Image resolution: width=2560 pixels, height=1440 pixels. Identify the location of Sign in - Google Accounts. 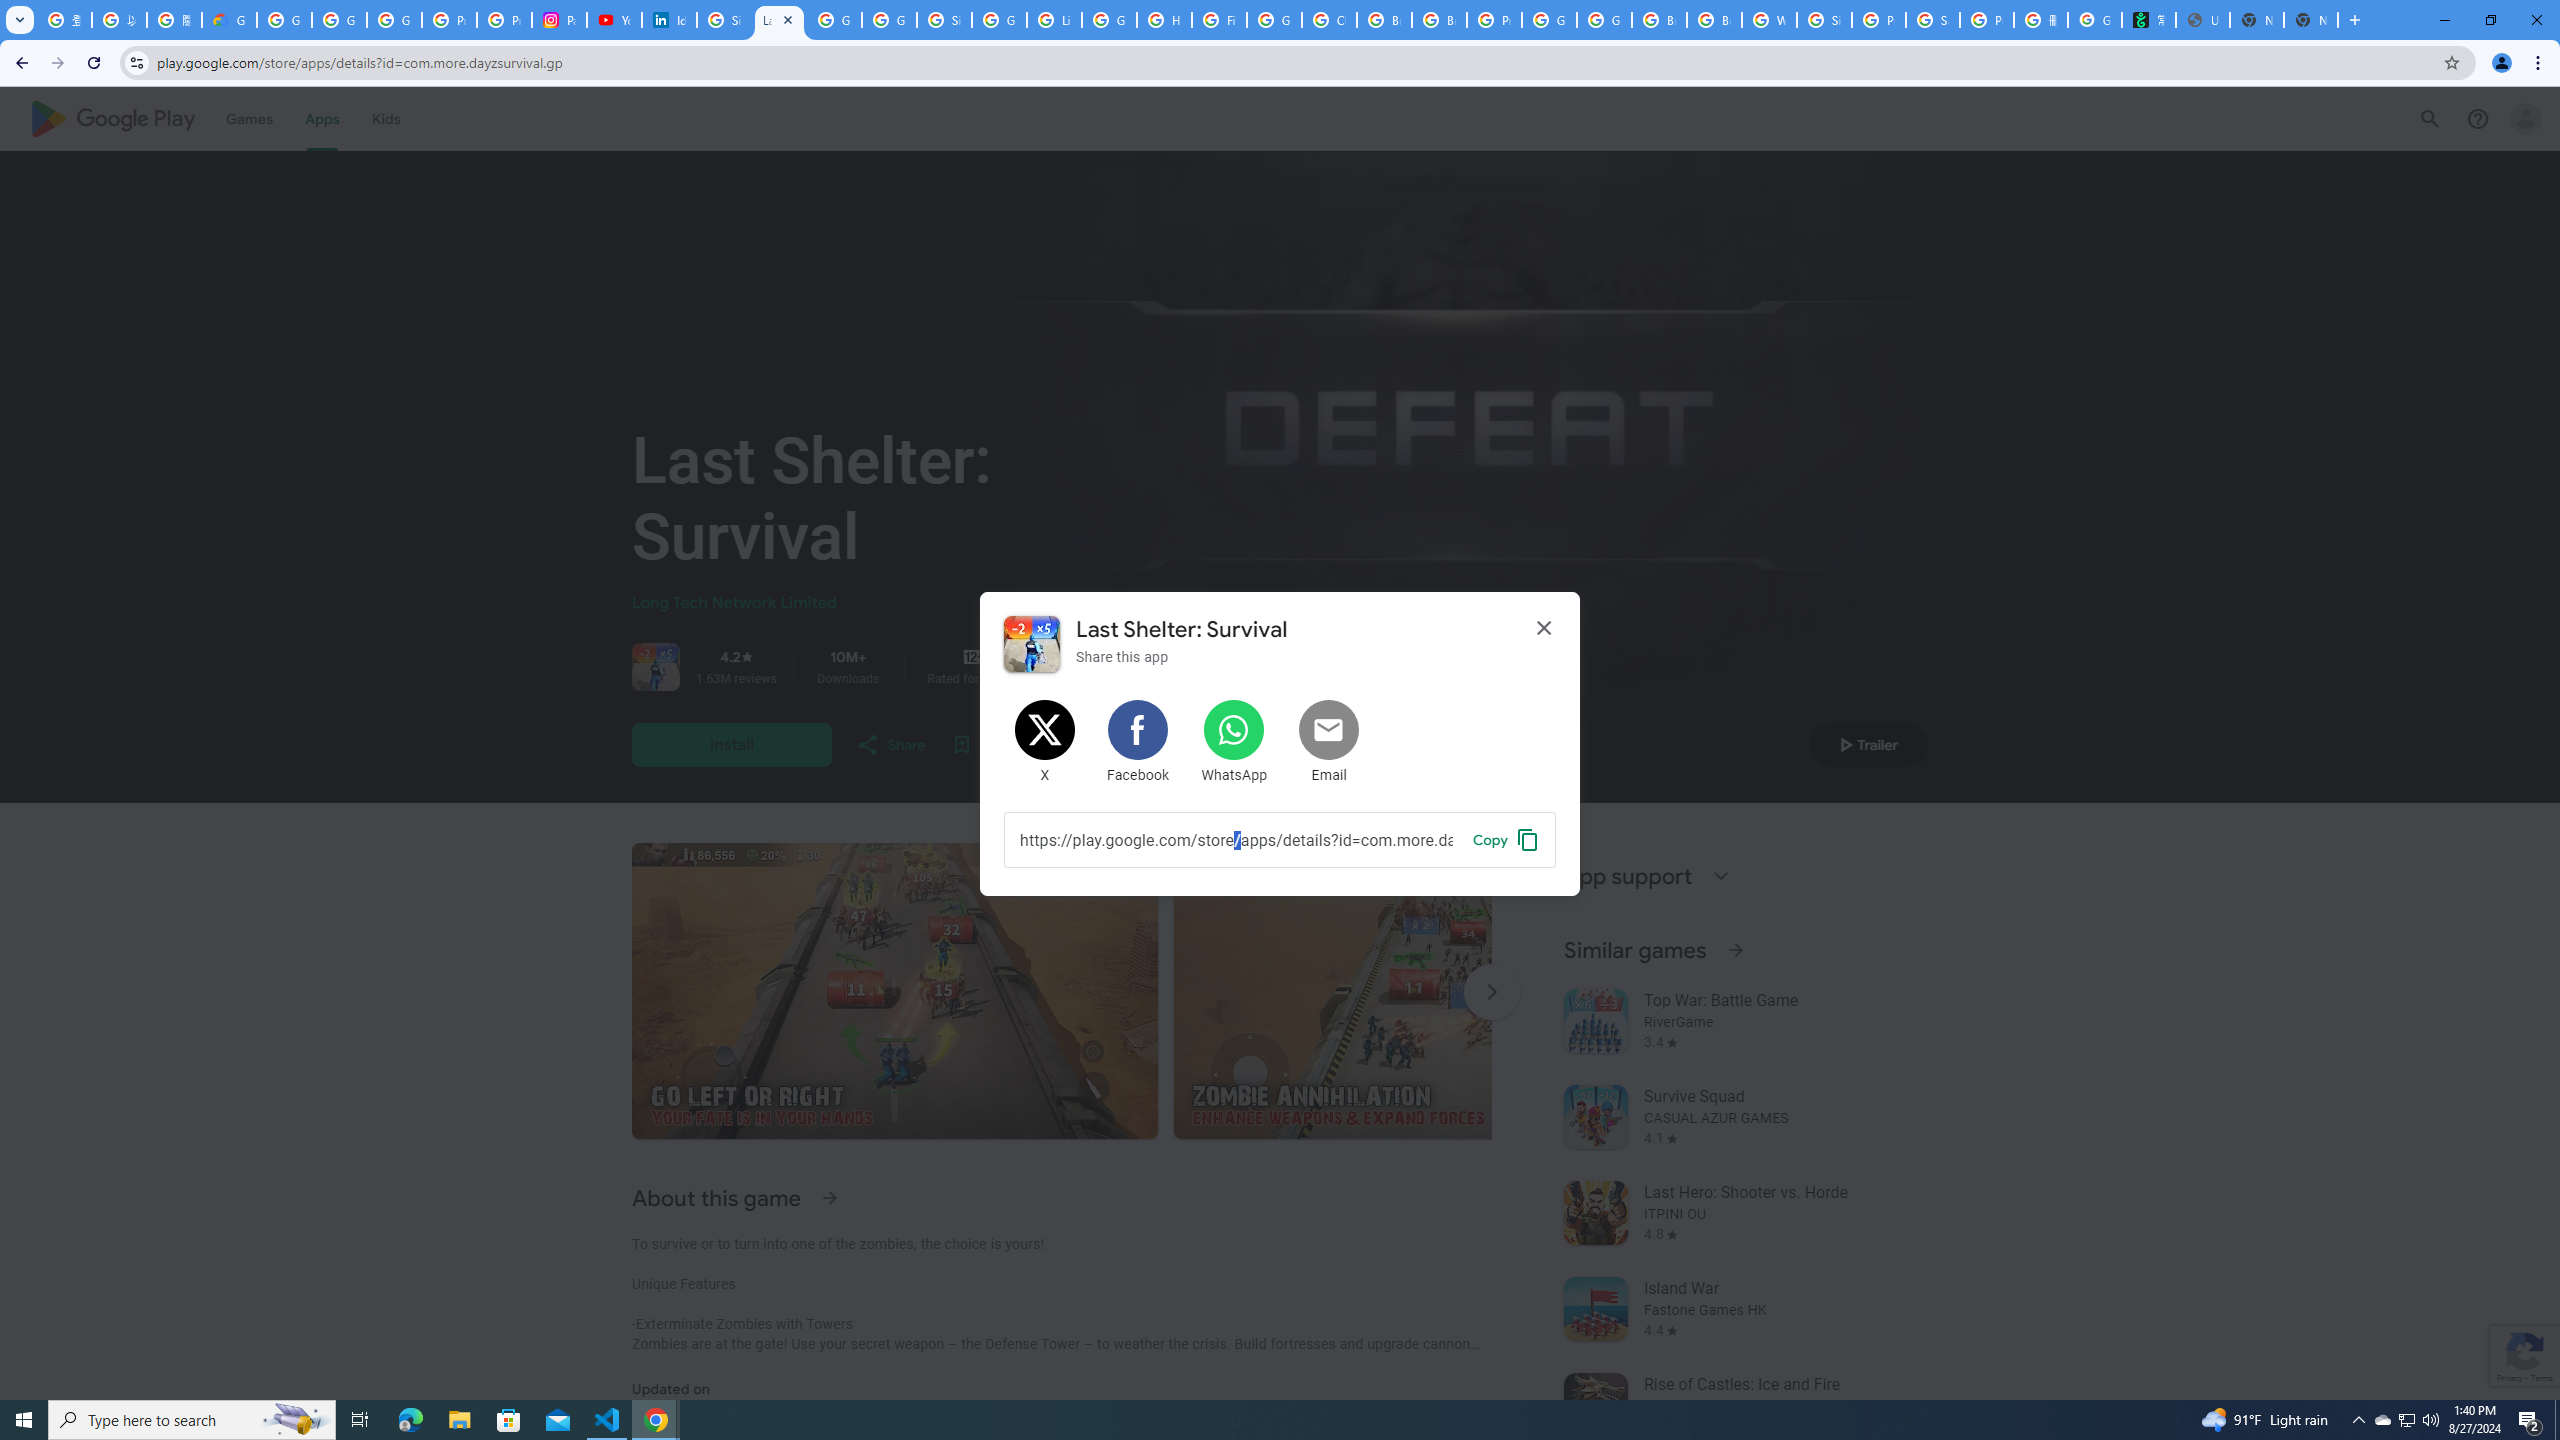
(944, 20).